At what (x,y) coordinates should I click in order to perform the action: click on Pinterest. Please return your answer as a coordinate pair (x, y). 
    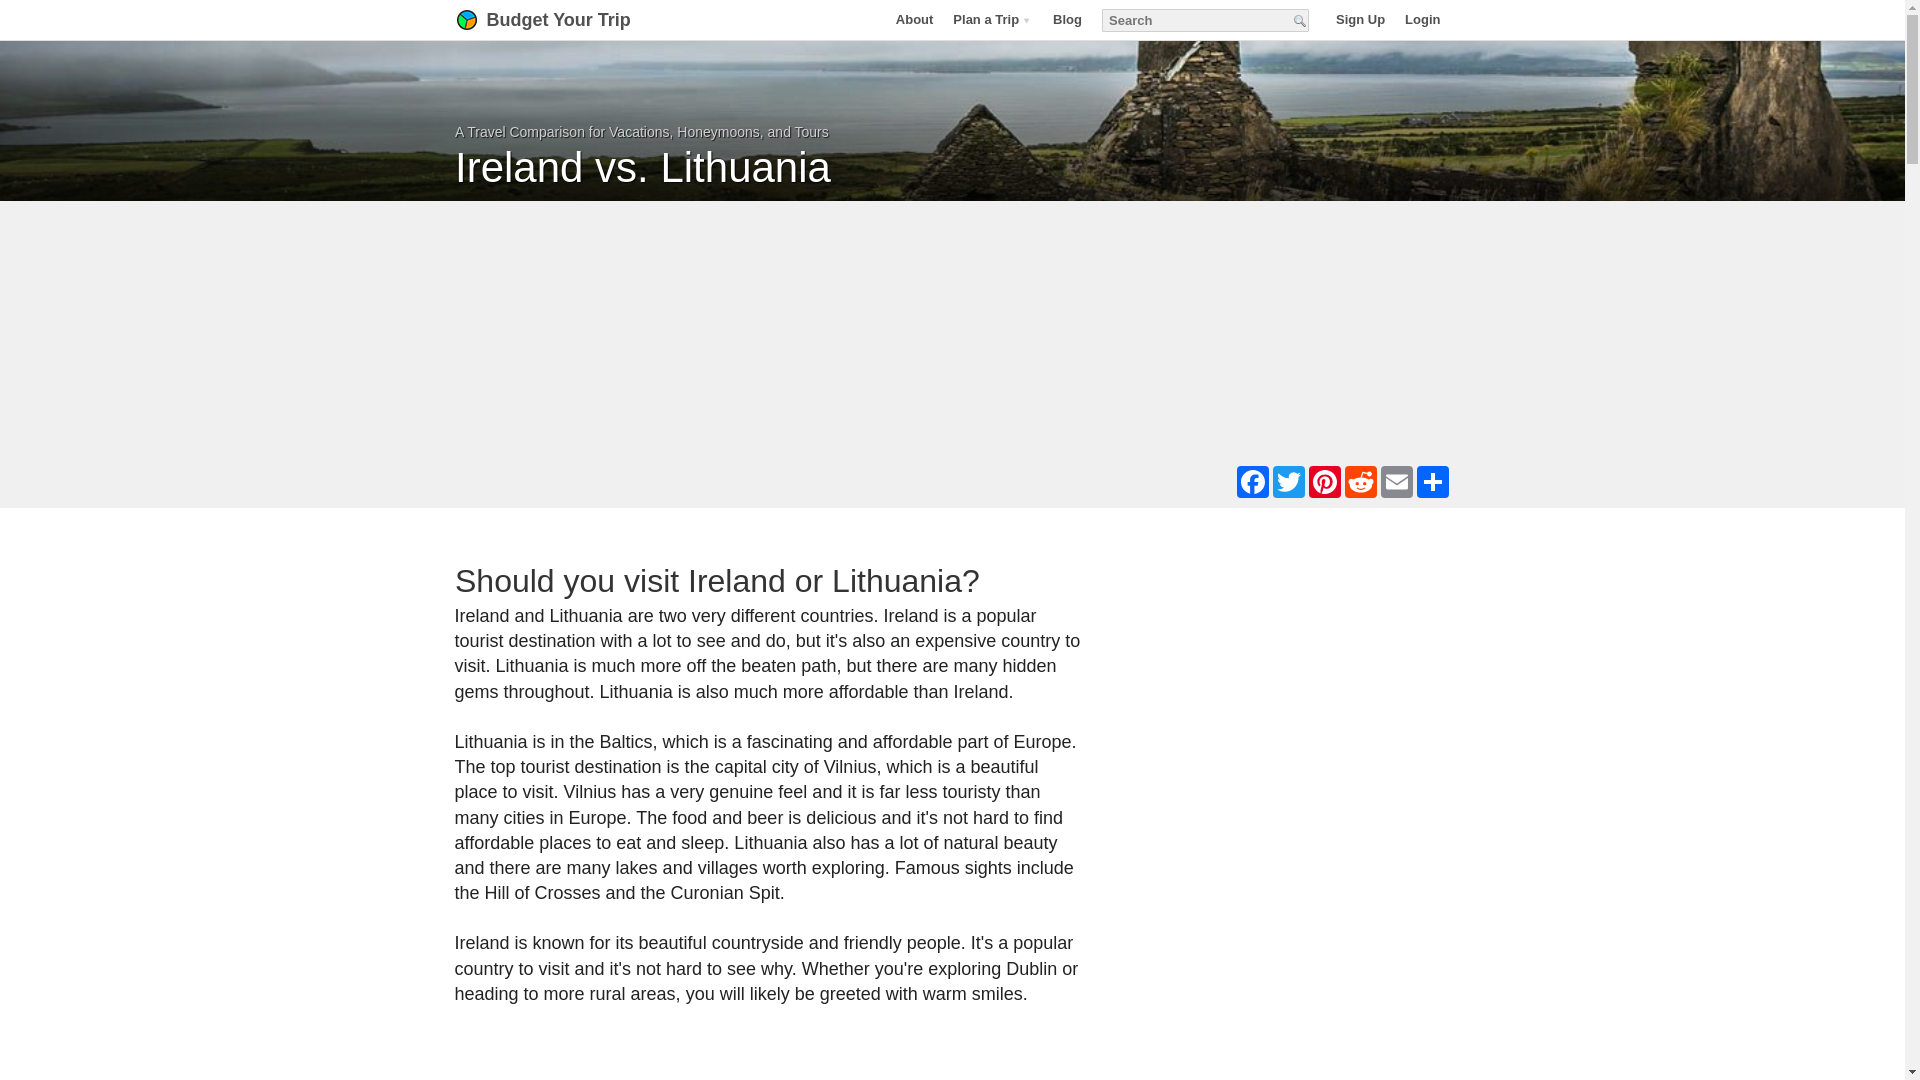
    Looking at the image, I should click on (1324, 481).